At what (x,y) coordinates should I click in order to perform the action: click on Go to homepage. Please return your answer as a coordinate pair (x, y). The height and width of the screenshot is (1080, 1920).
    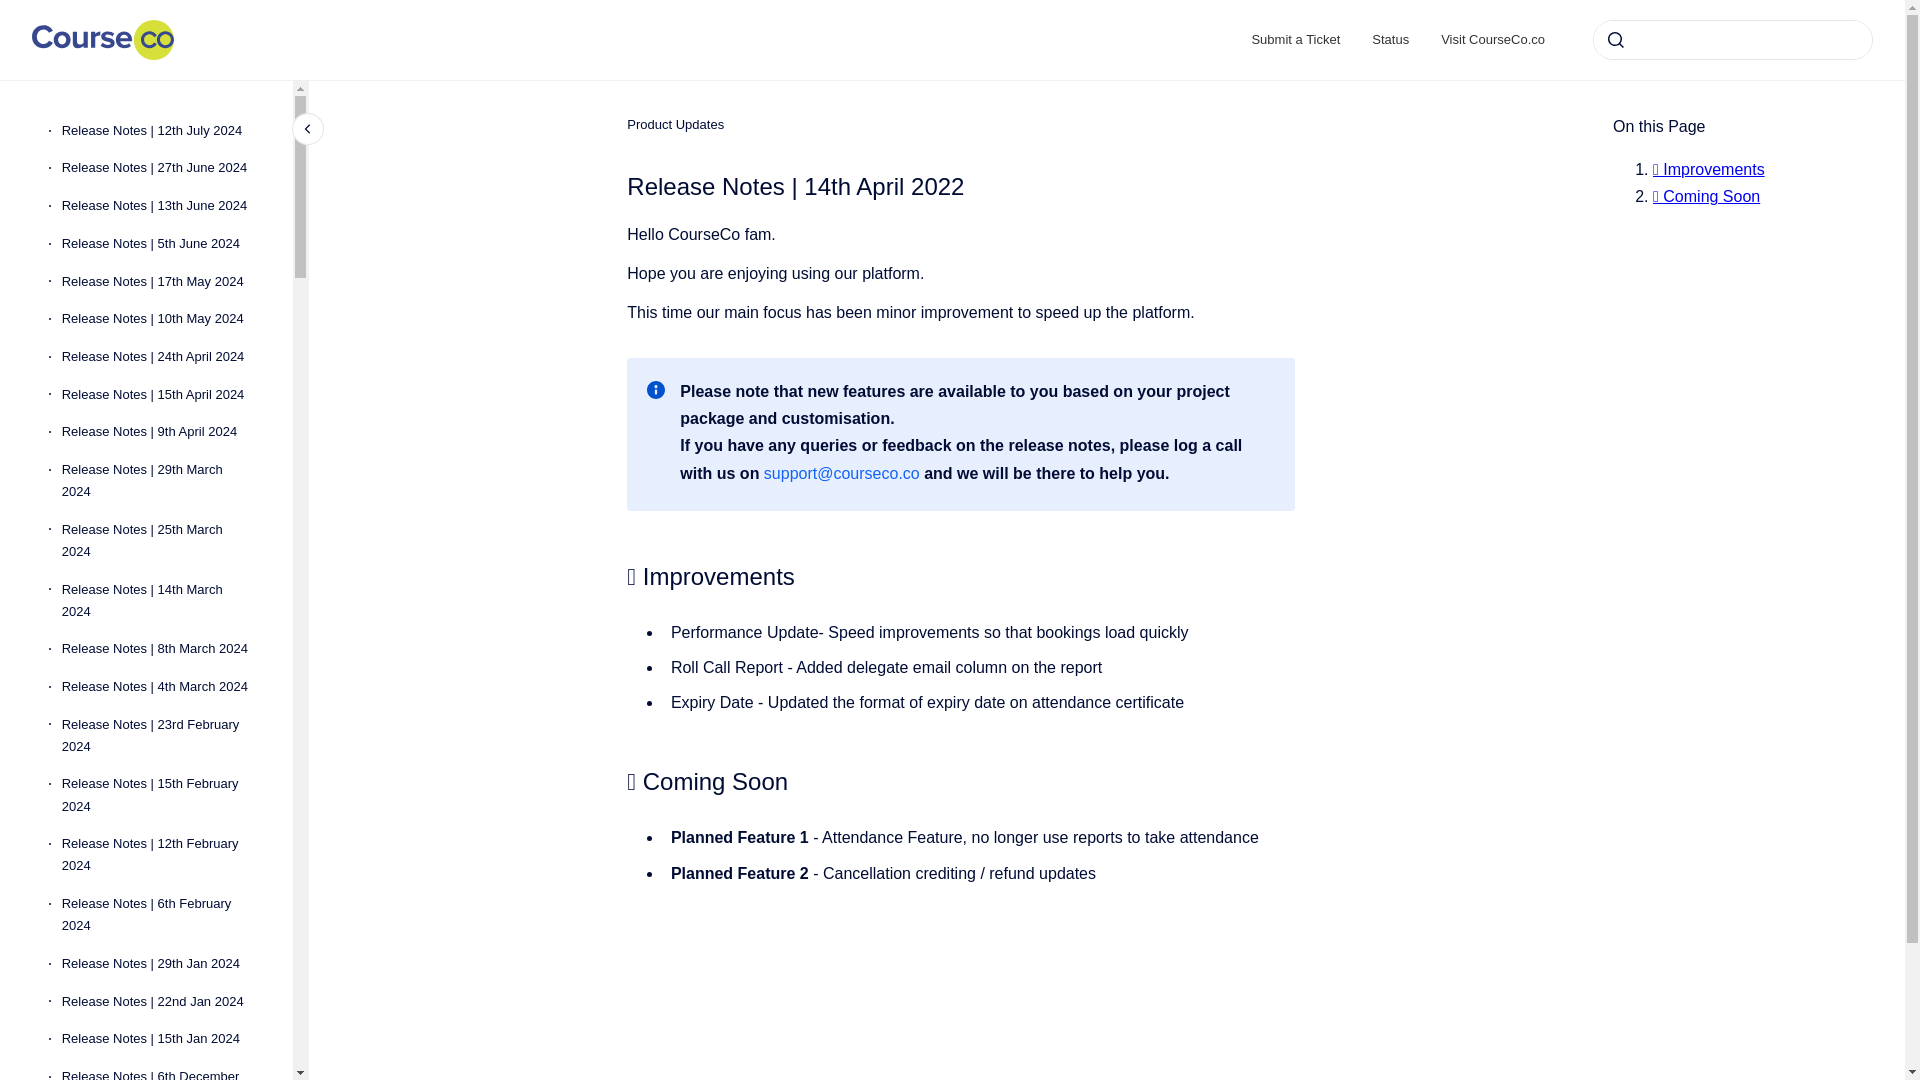
    Looking at the image, I should click on (103, 40).